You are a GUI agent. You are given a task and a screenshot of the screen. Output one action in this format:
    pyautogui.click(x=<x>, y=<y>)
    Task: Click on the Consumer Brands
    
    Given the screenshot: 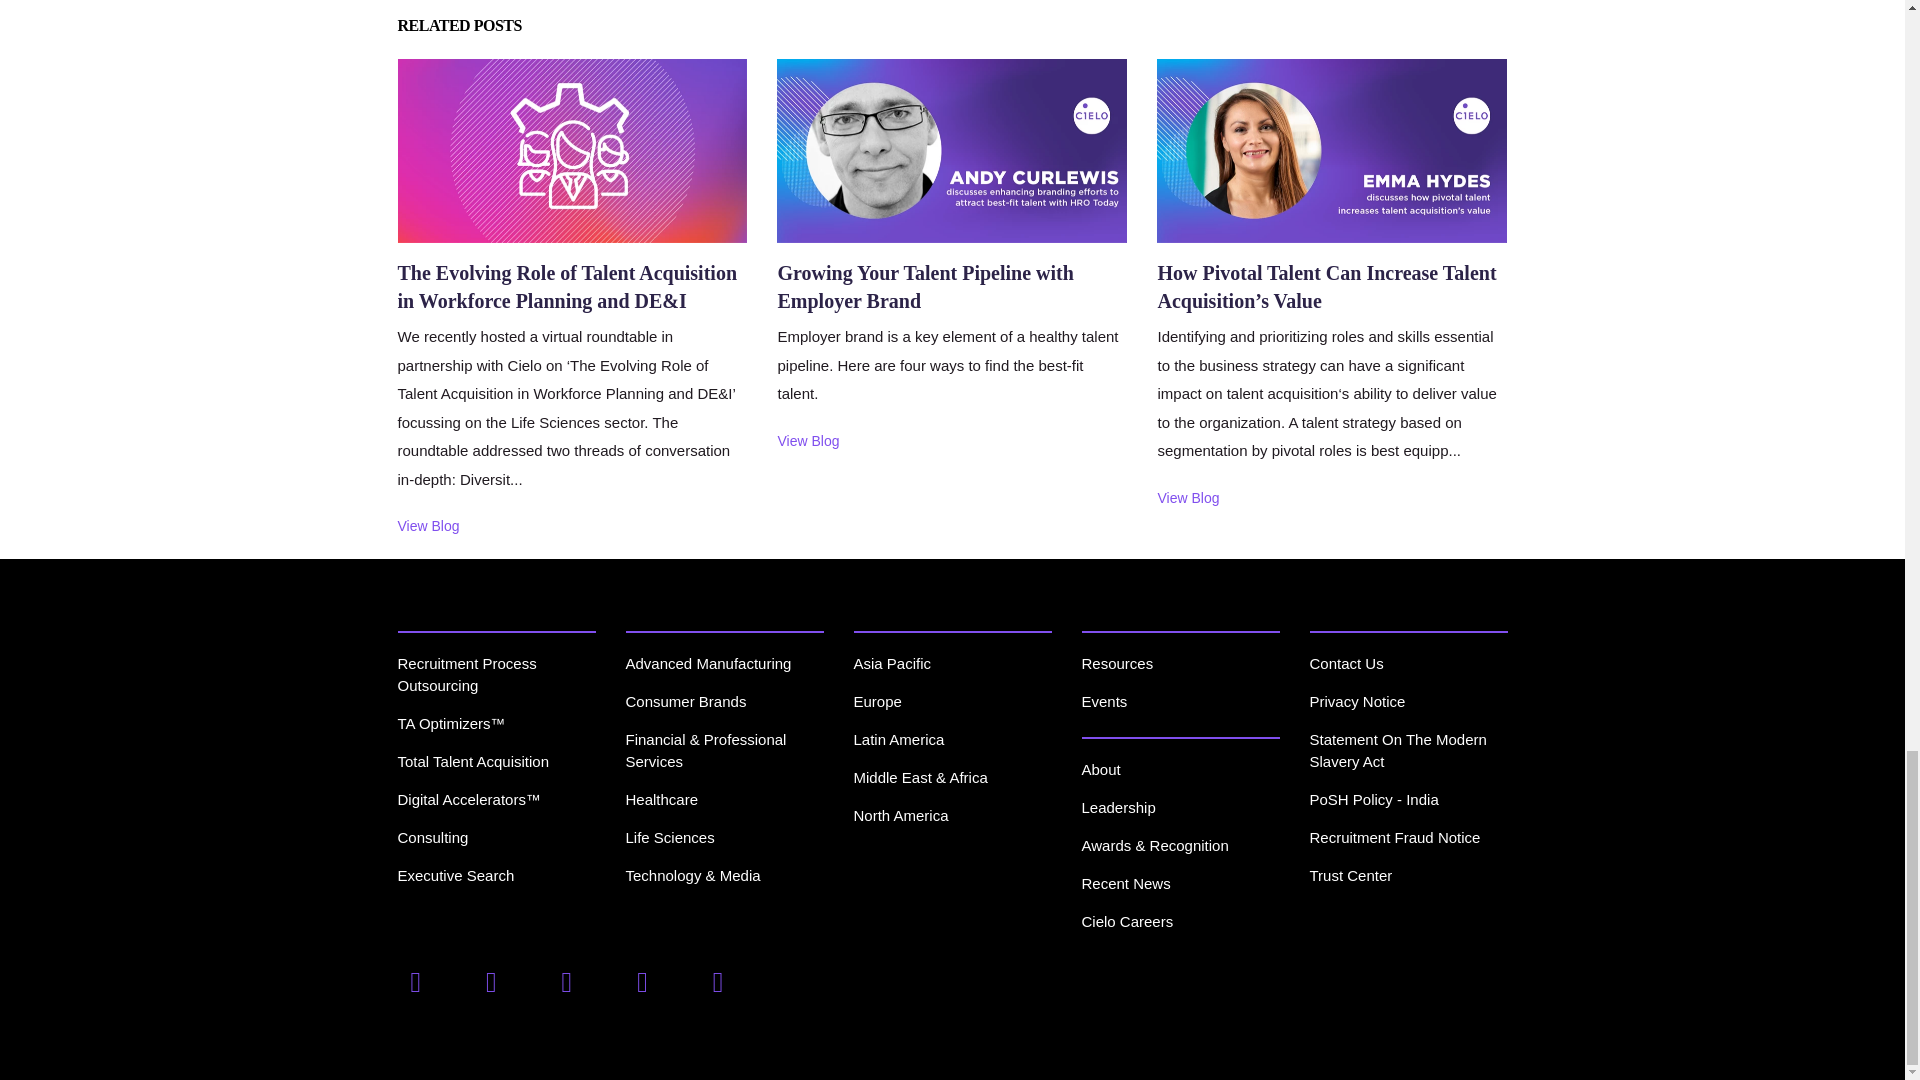 What is the action you would take?
    pyautogui.click(x=686, y=701)
    